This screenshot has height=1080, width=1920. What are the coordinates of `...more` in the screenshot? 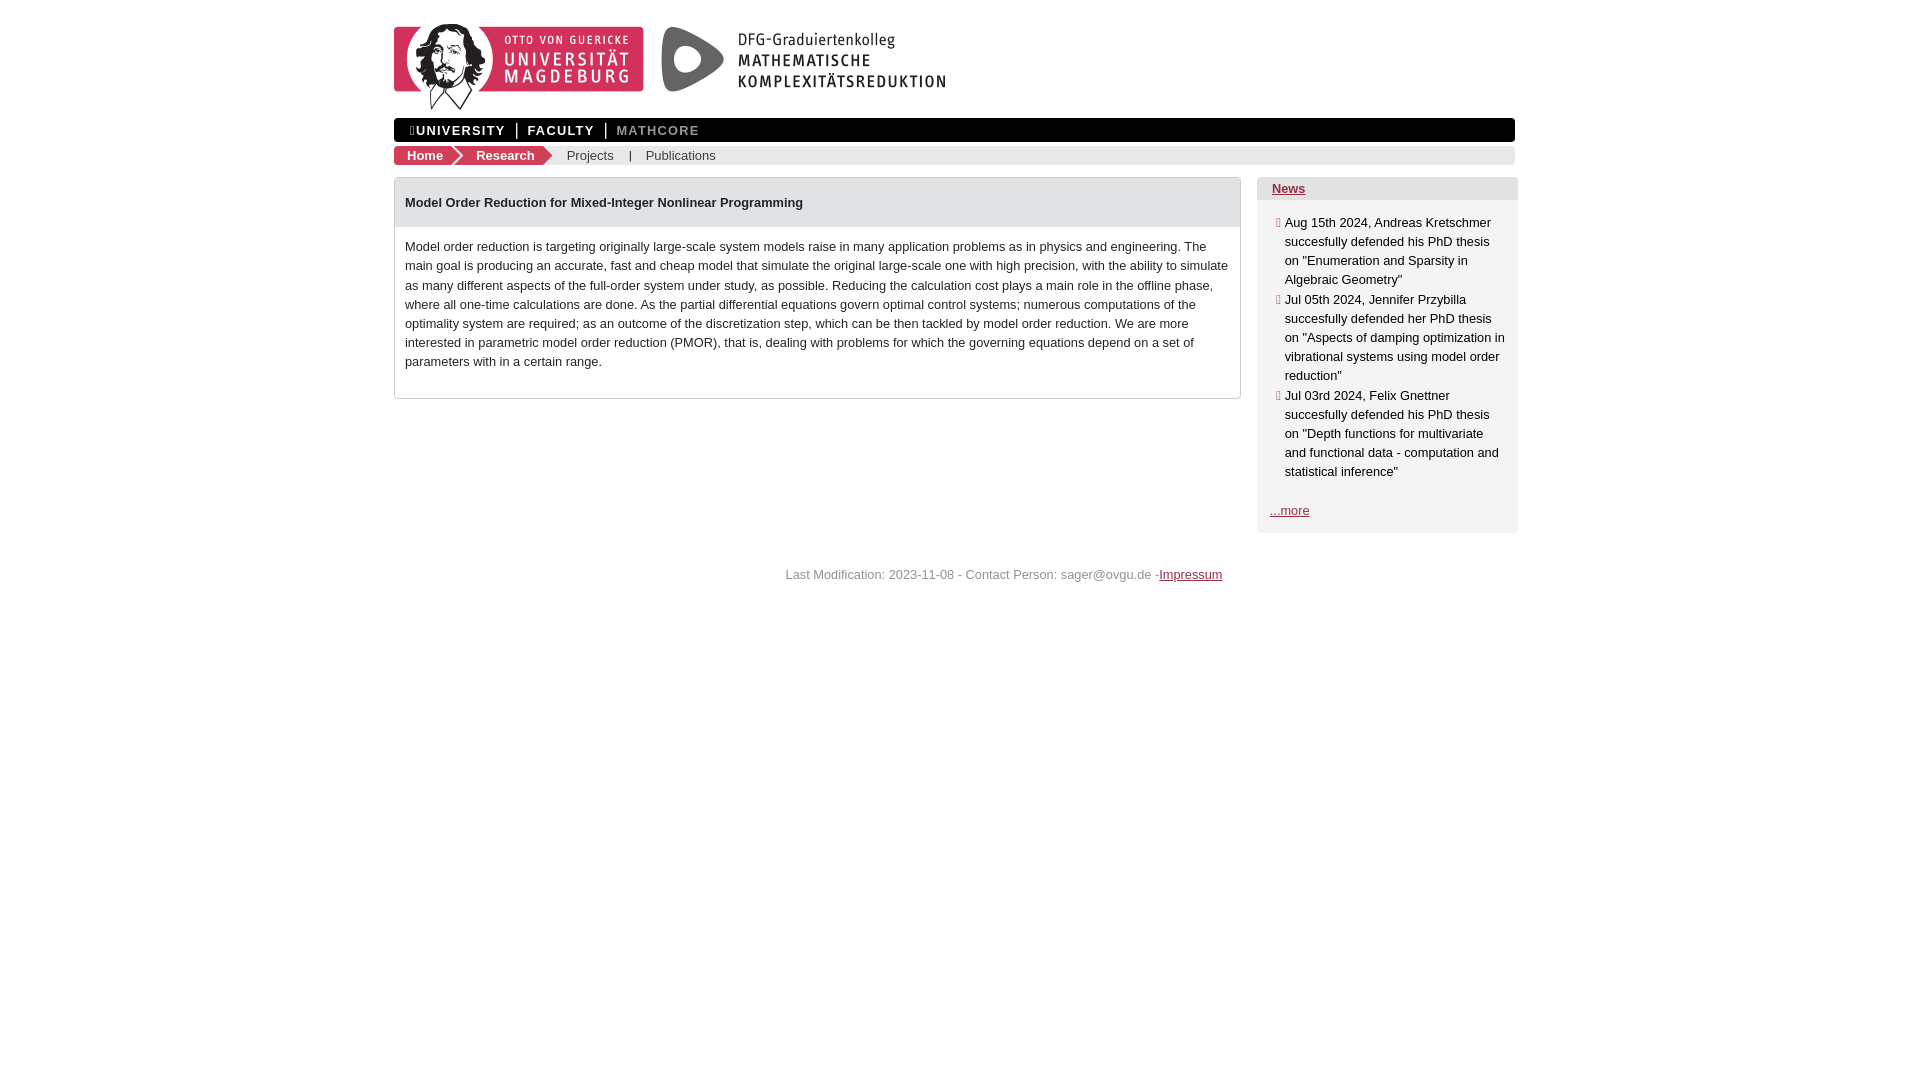 It's located at (1289, 510).